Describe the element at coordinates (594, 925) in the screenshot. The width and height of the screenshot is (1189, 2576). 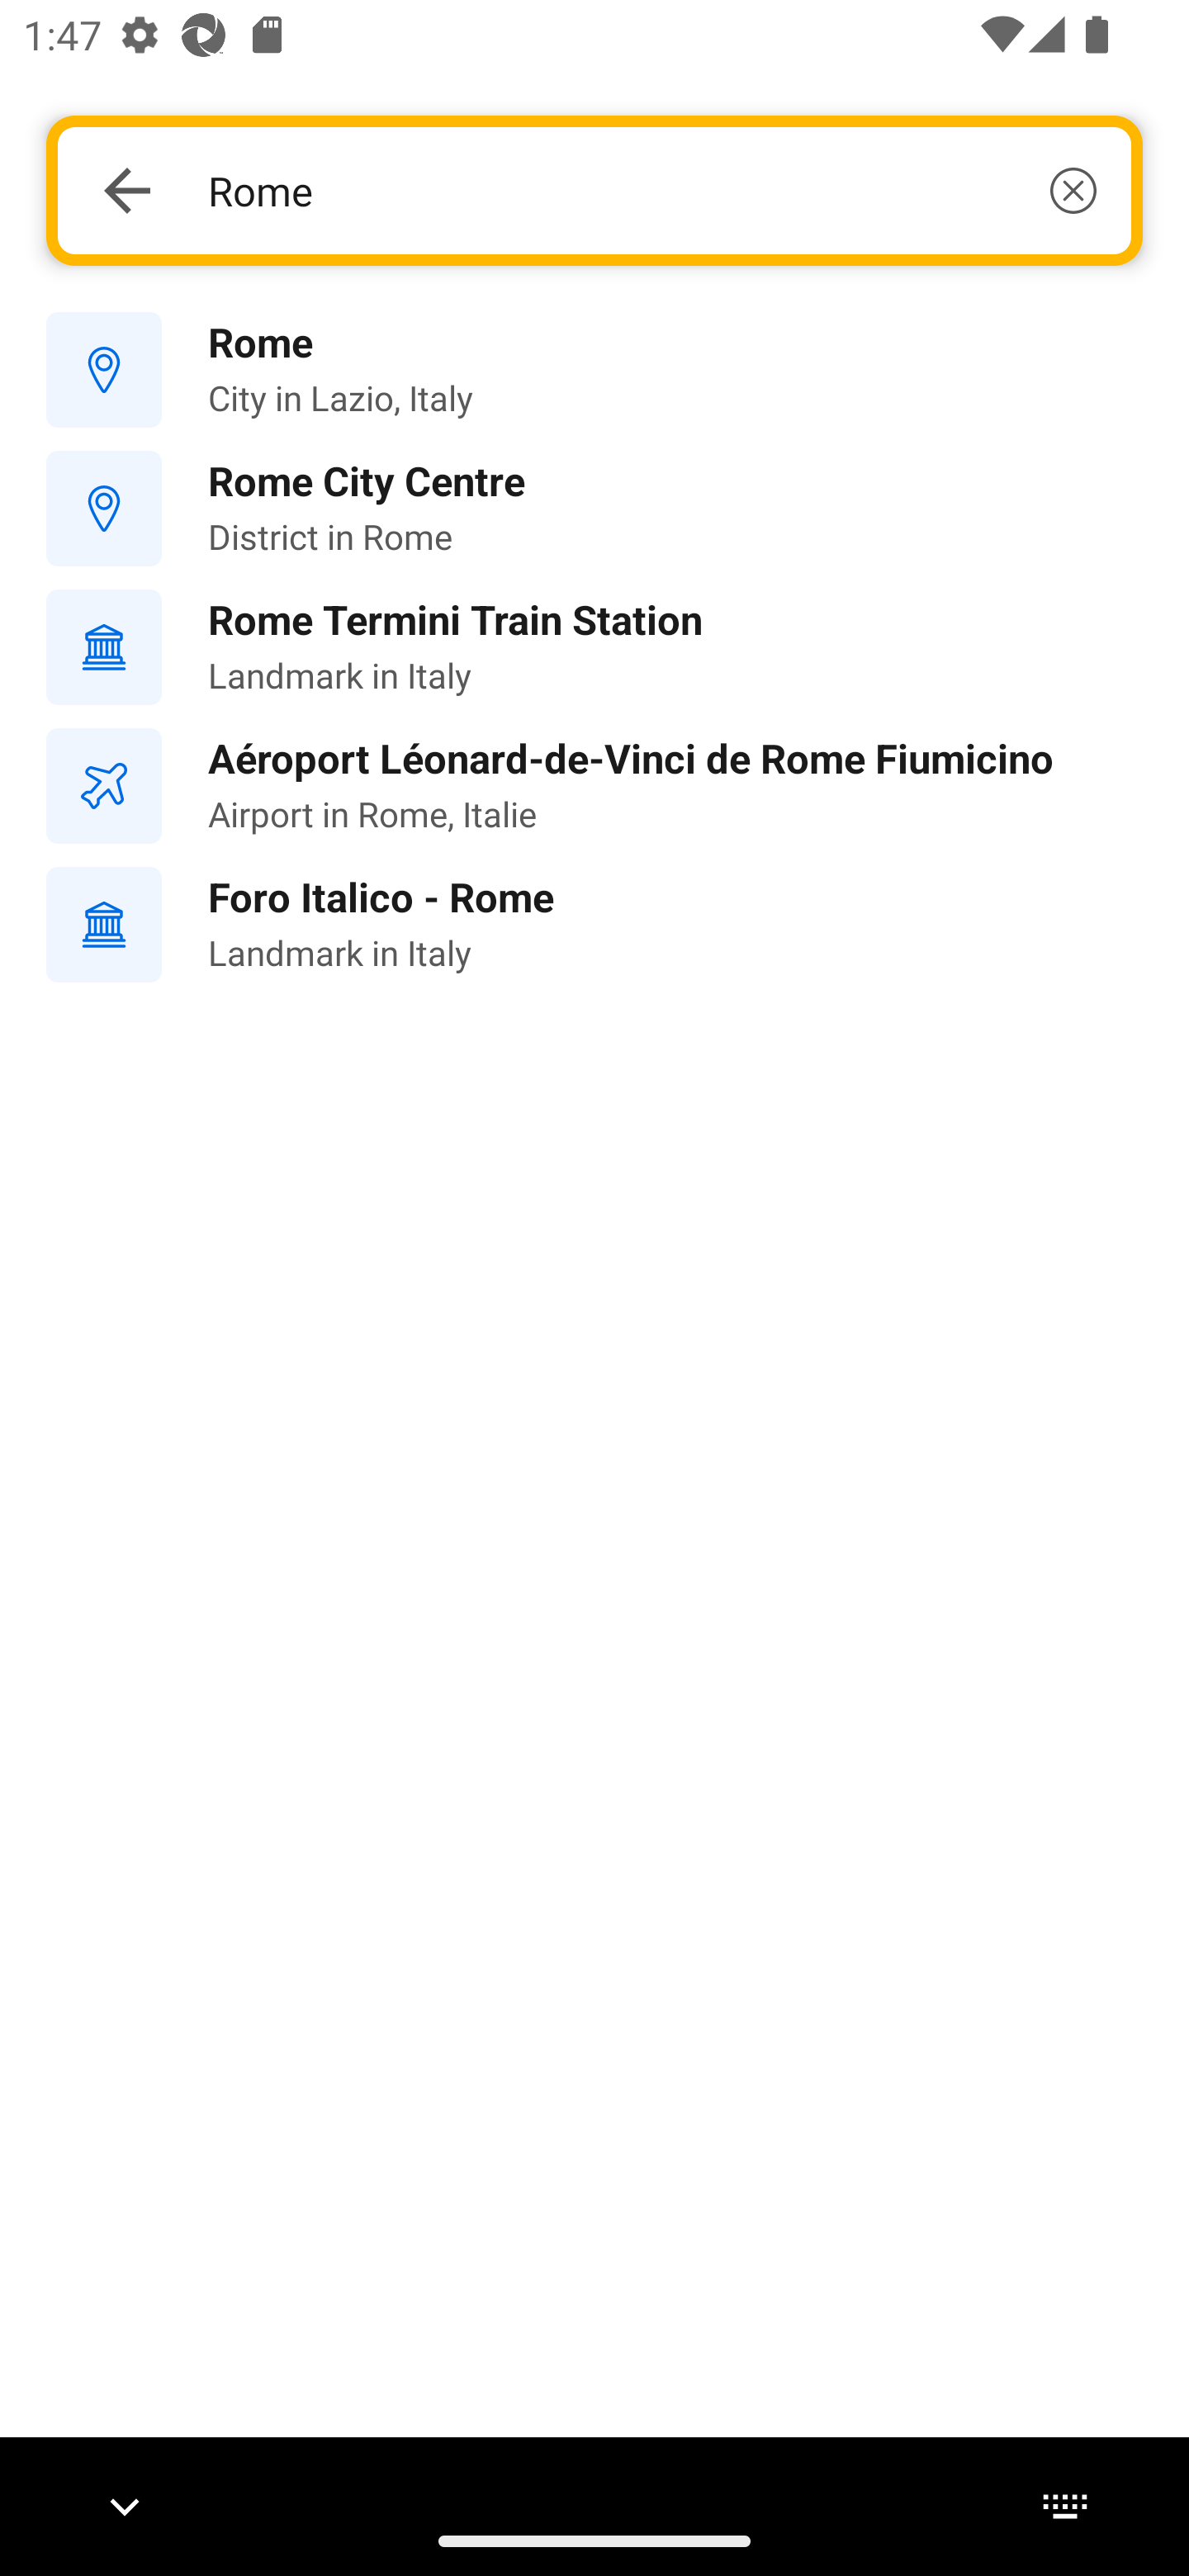
I see `Foro Italico - Rome Landmark in Italy` at that location.